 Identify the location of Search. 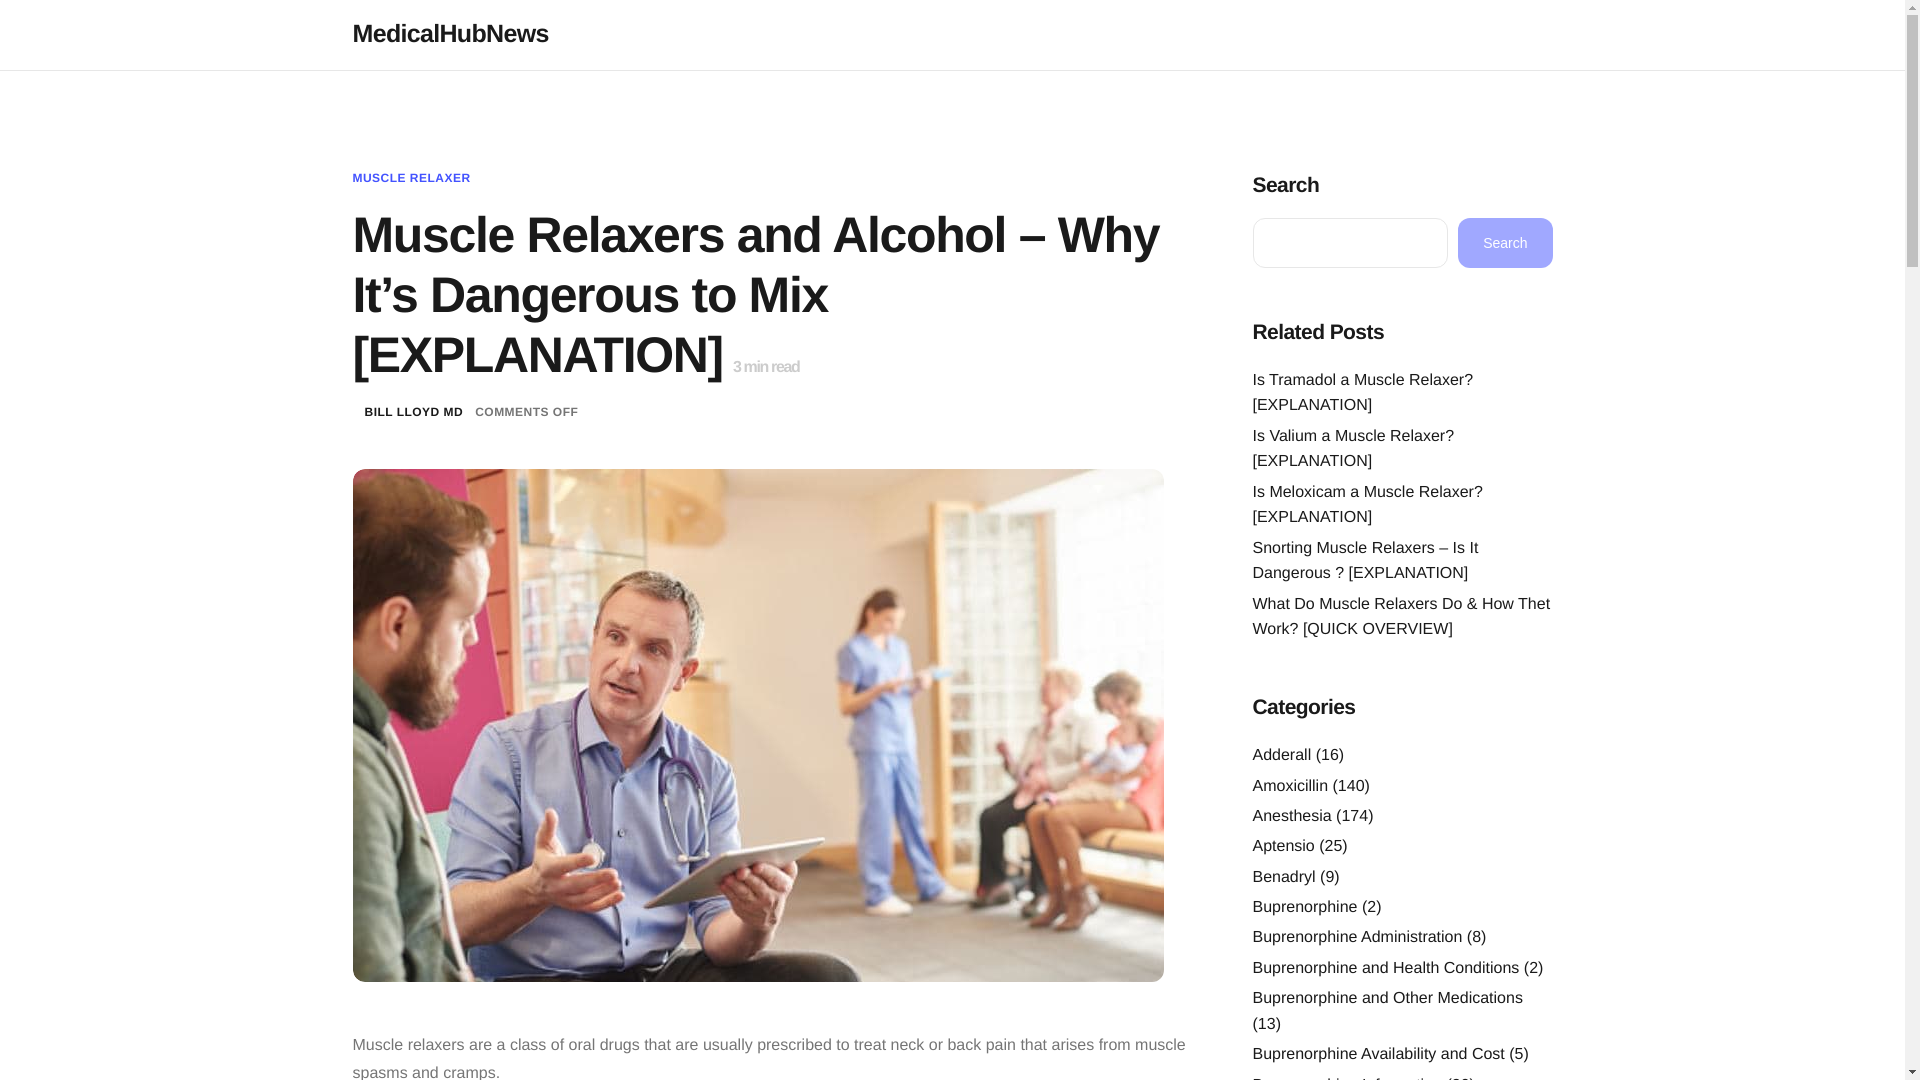
(1504, 242).